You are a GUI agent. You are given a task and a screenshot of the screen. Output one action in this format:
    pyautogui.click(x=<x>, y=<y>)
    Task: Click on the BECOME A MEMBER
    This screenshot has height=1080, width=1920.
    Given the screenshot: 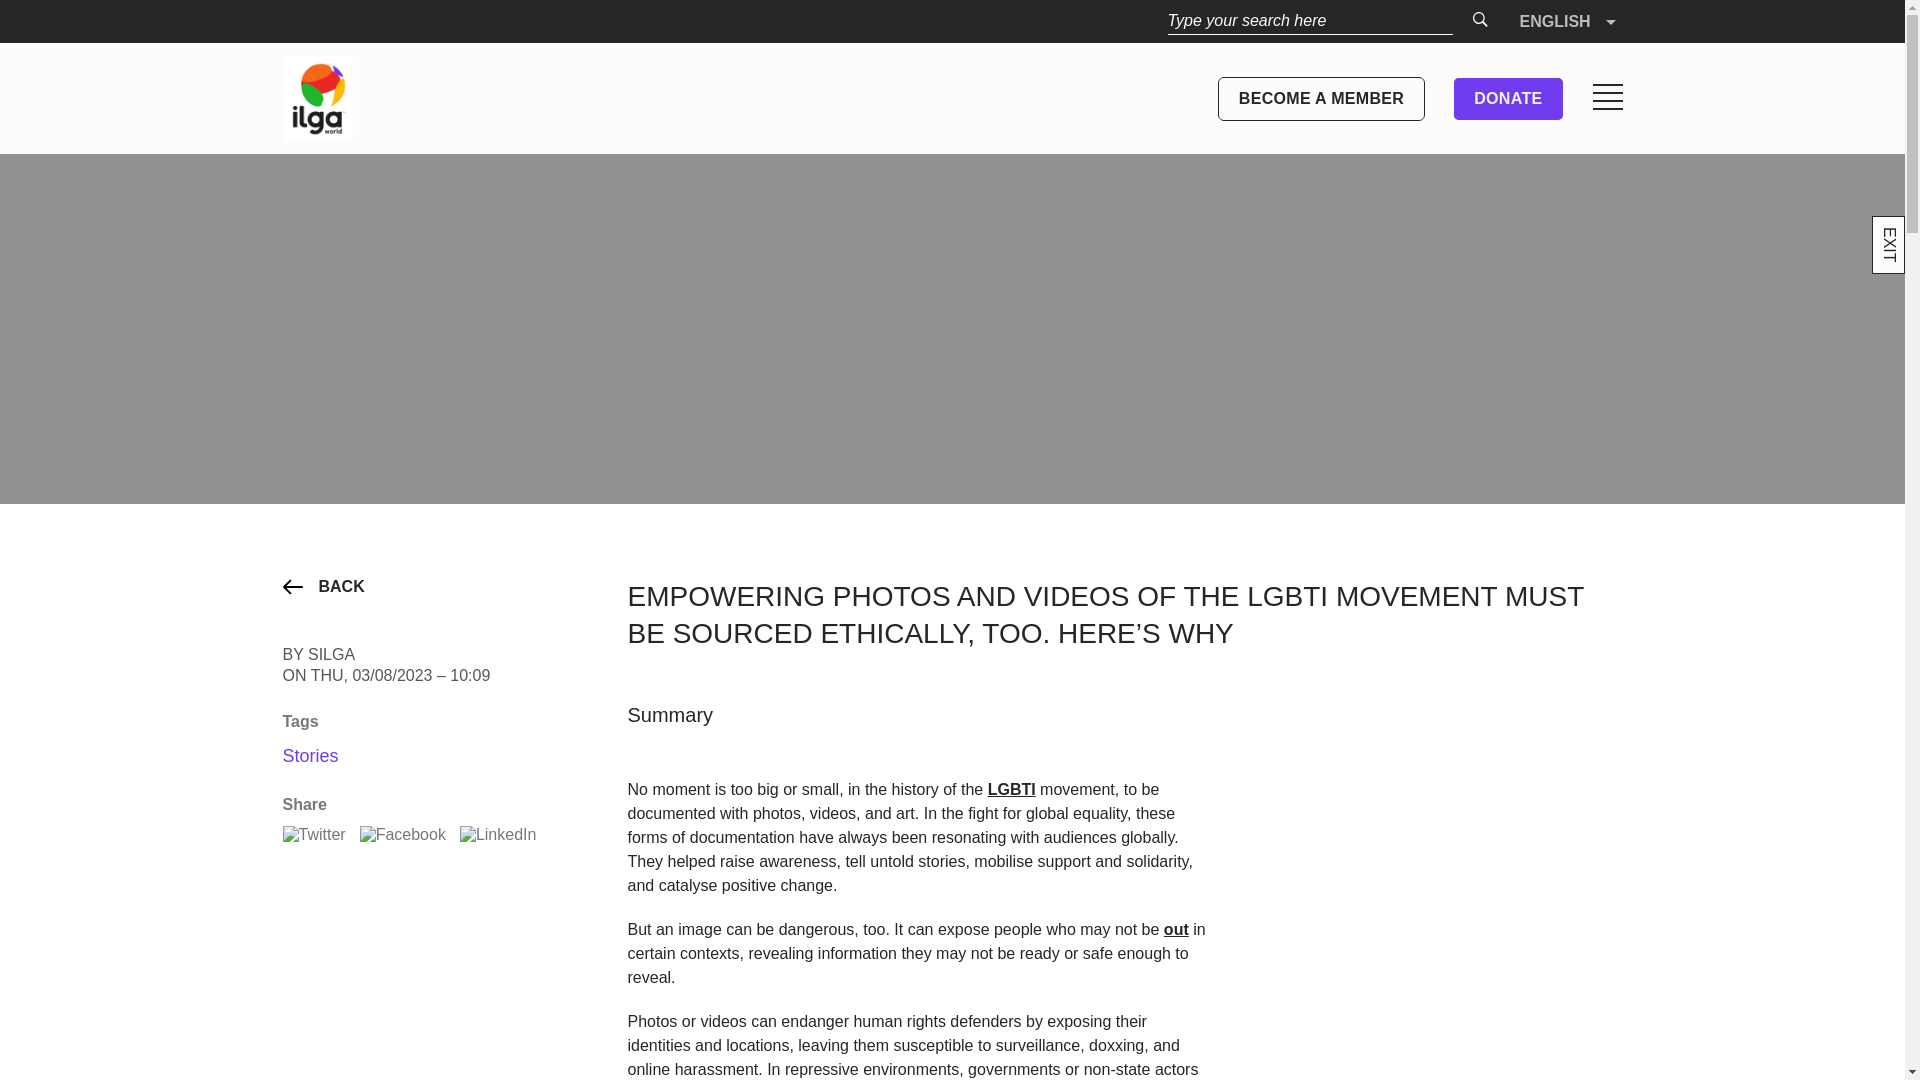 What is the action you would take?
    pyautogui.click(x=1322, y=98)
    